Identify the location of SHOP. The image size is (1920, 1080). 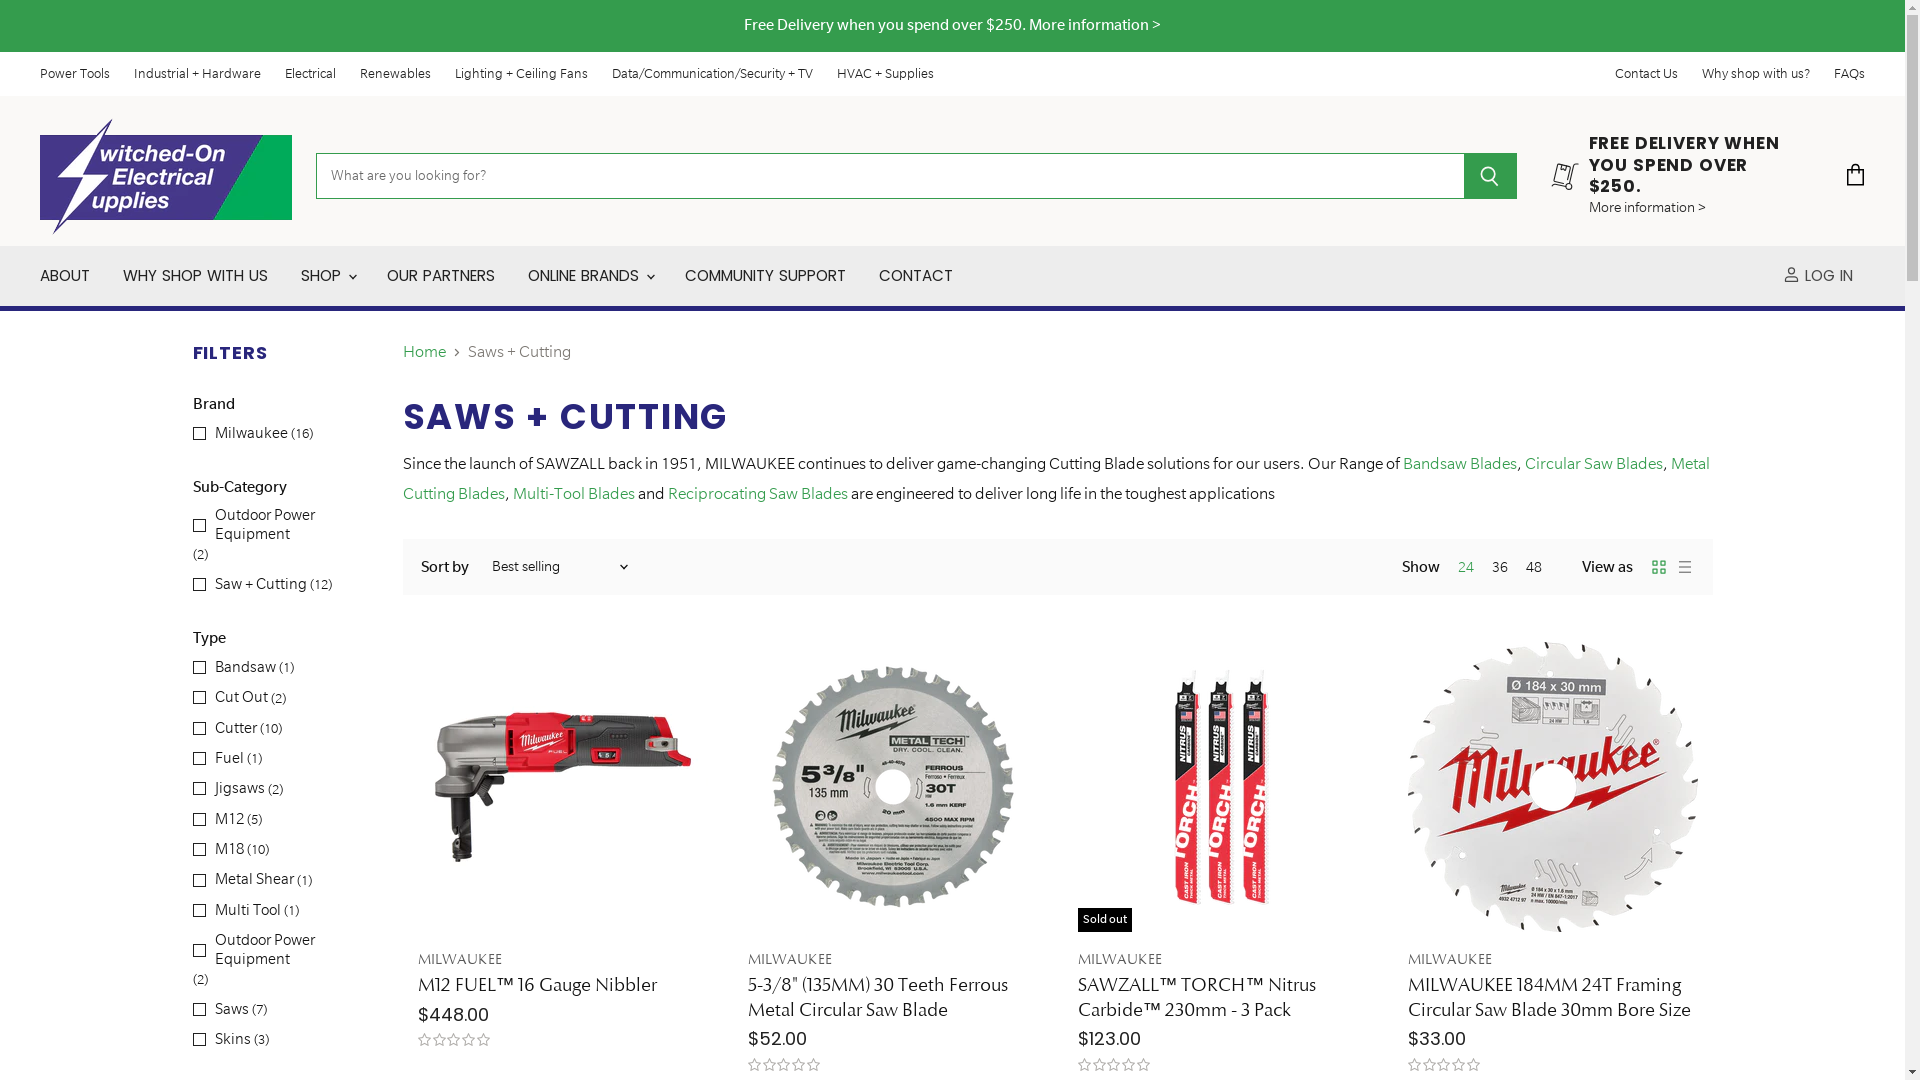
(328, 276).